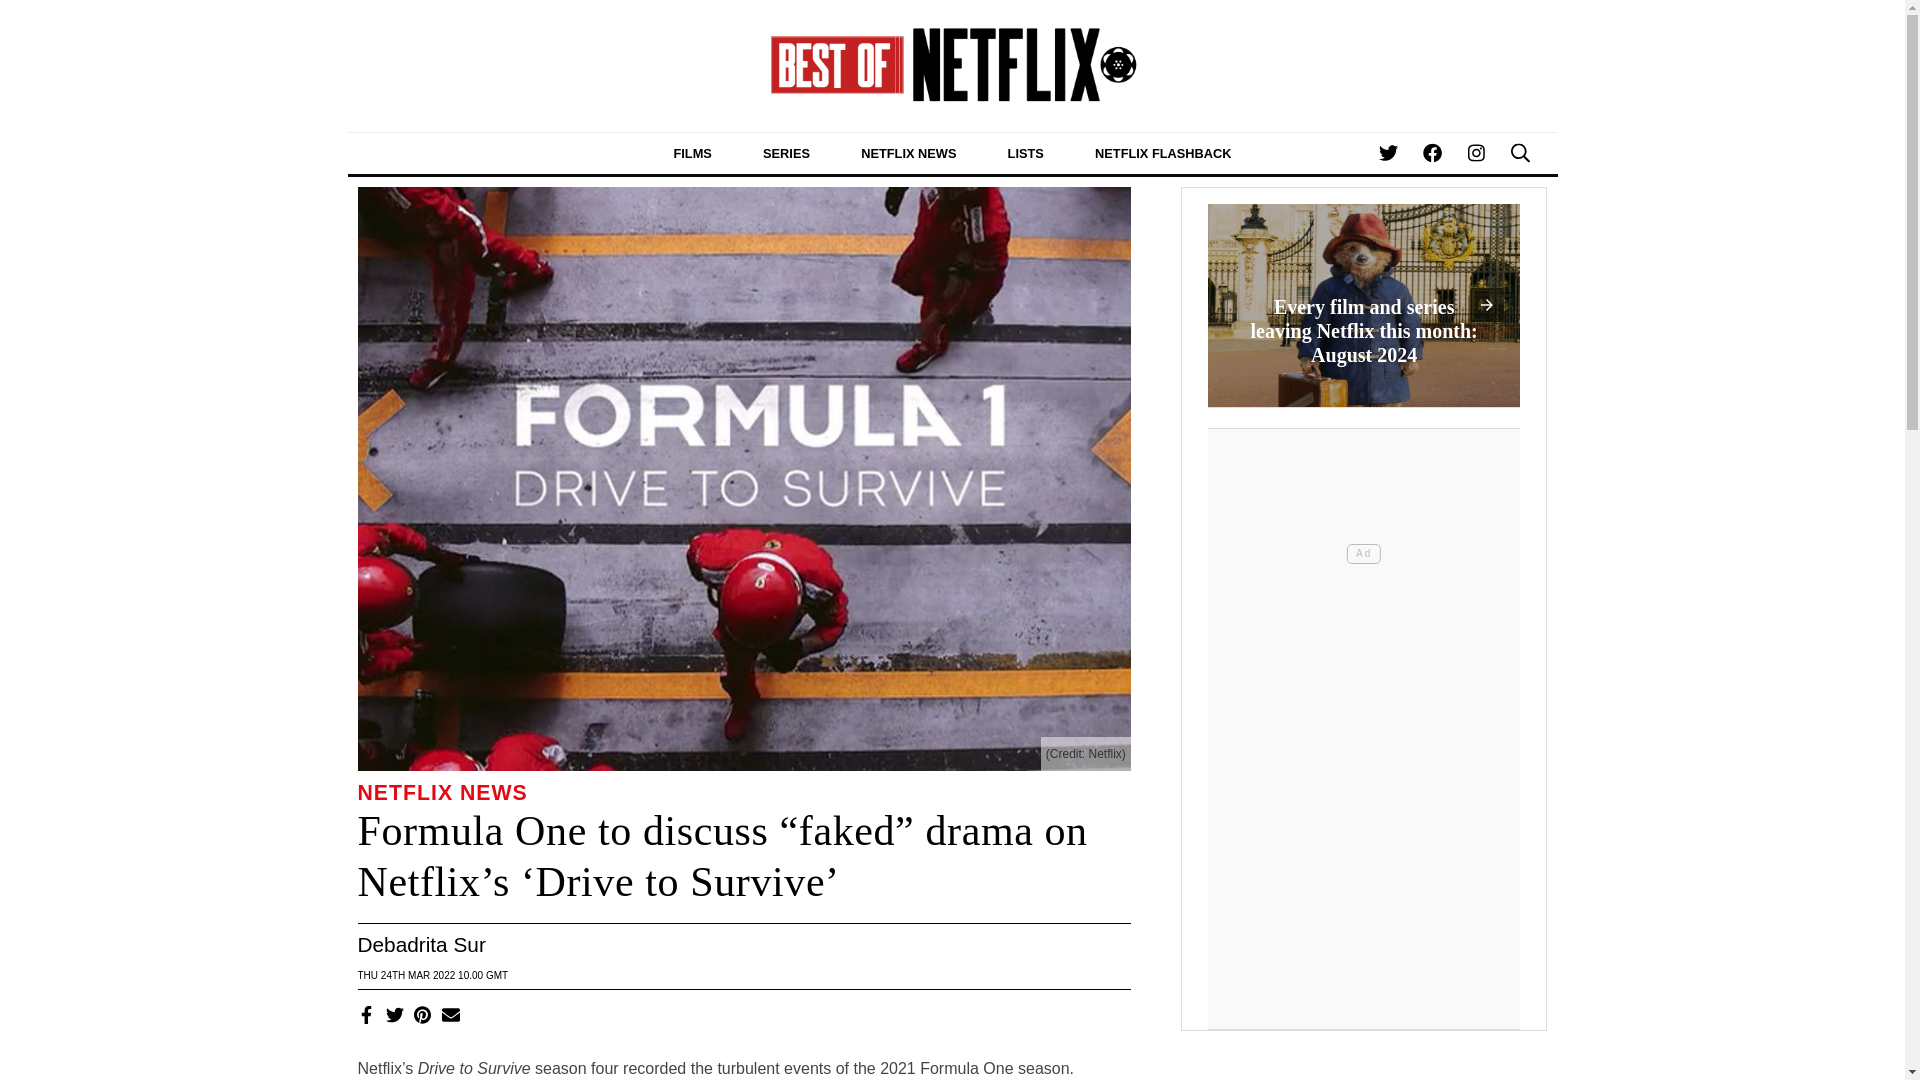 The image size is (1920, 1080). What do you see at coordinates (1025, 152) in the screenshot?
I see `LISTS` at bounding box center [1025, 152].